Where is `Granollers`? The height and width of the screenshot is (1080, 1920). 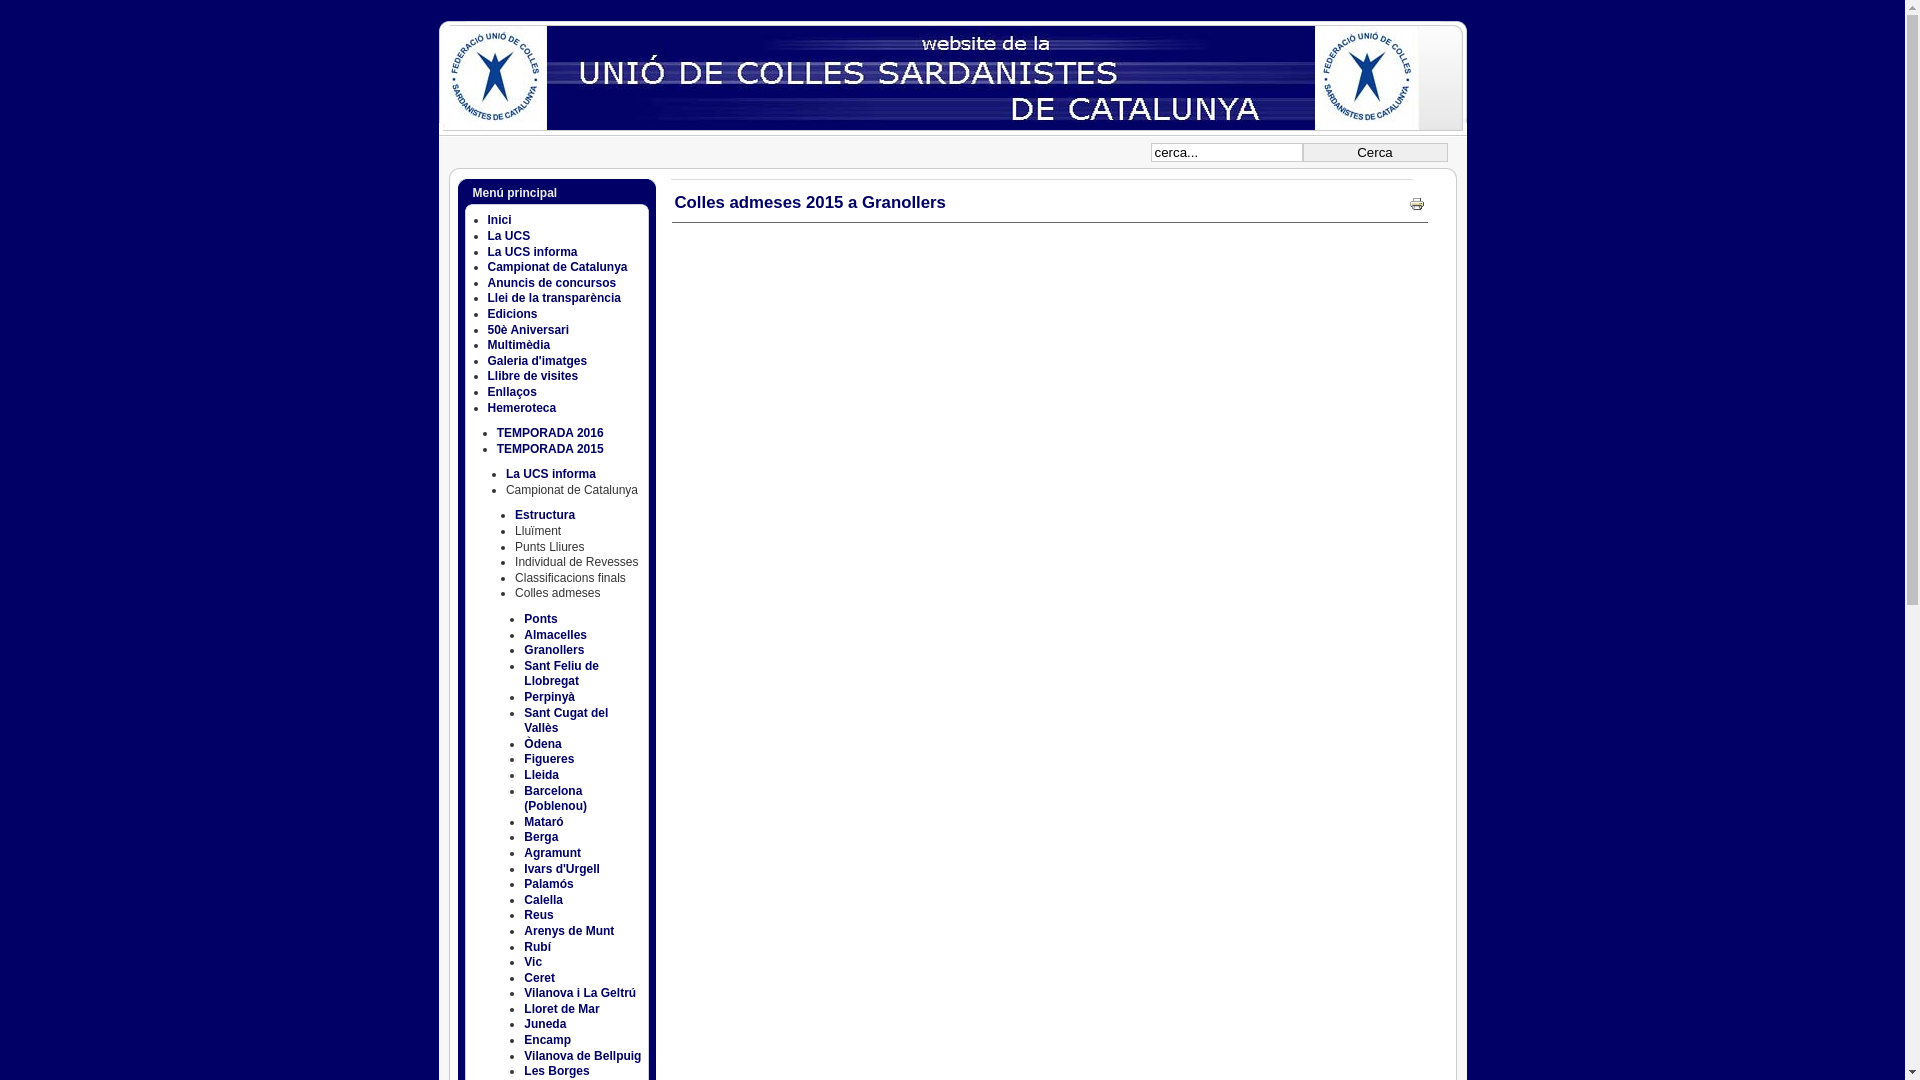
Granollers is located at coordinates (554, 650).